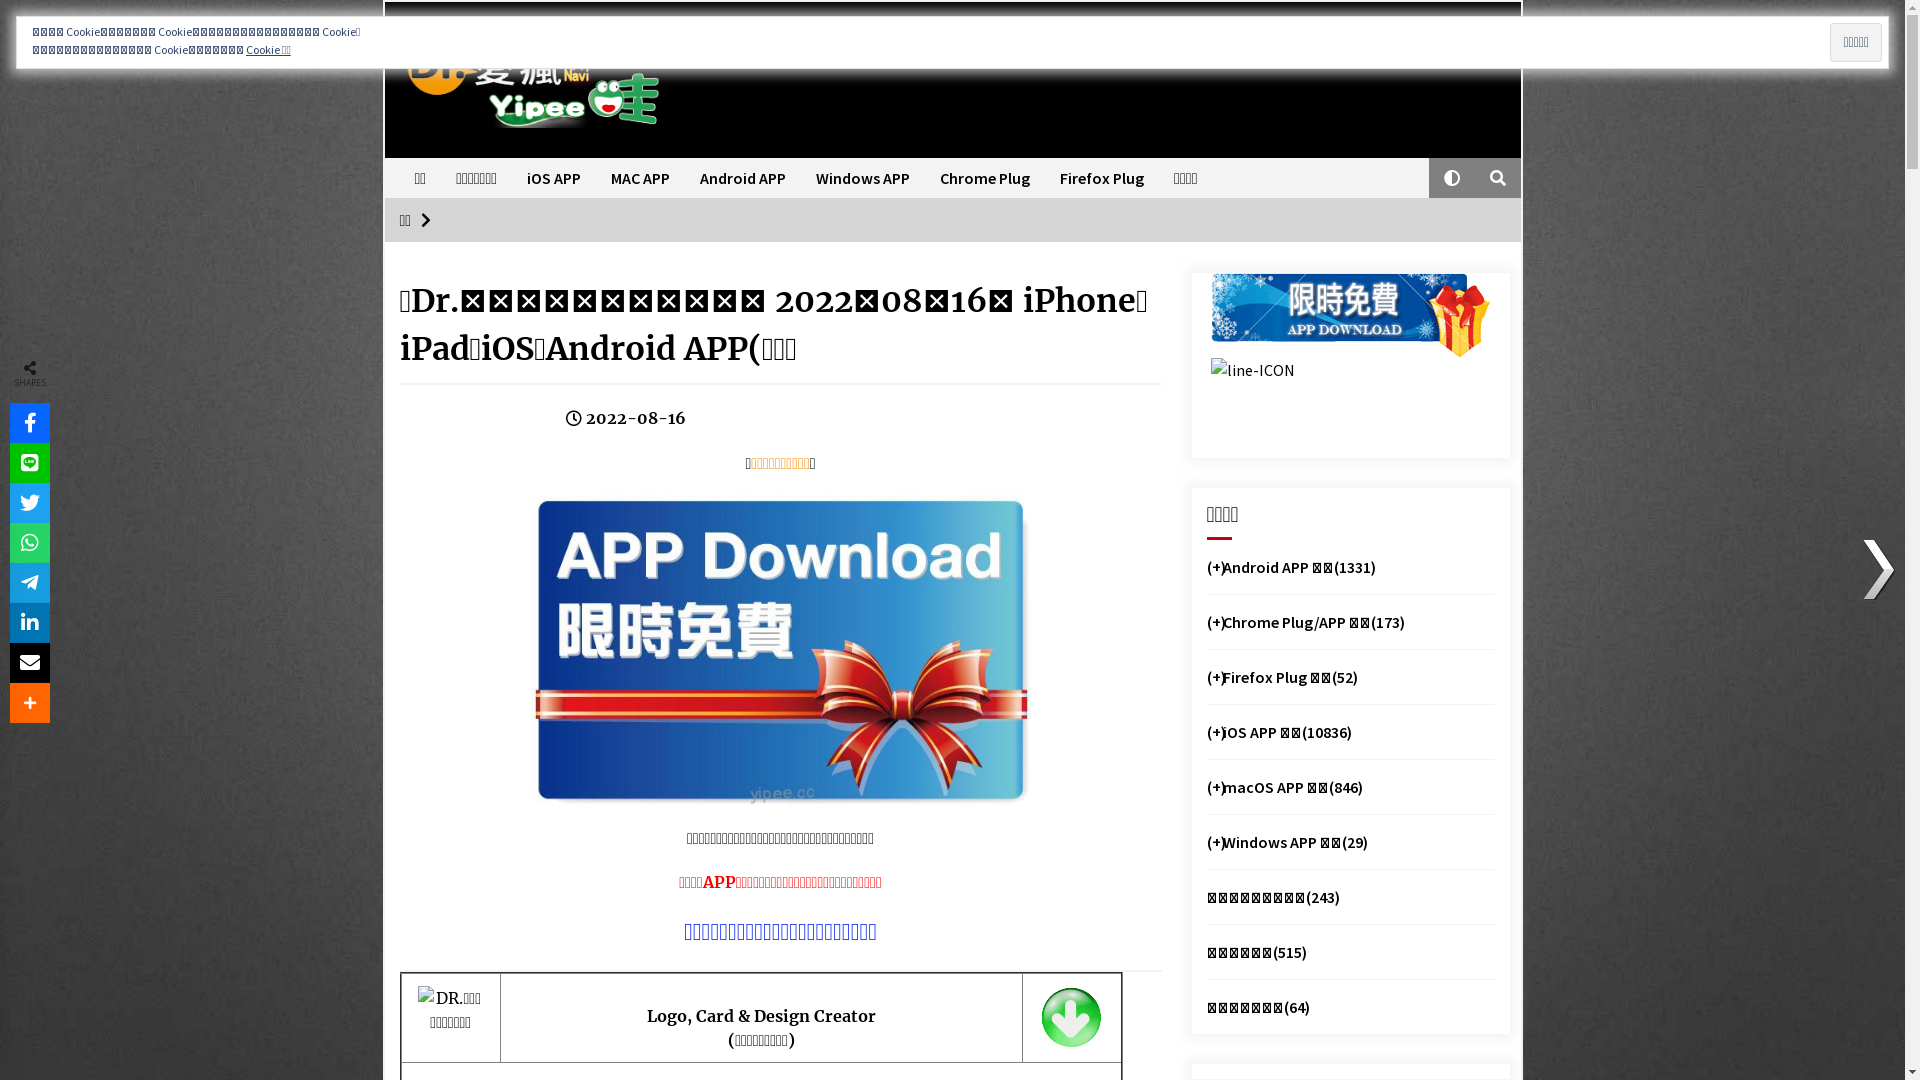 The width and height of the screenshot is (1920, 1080). What do you see at coordinates (743, 178) in the screenshot?
I see `Android APP` at bounding box center [743, 178].